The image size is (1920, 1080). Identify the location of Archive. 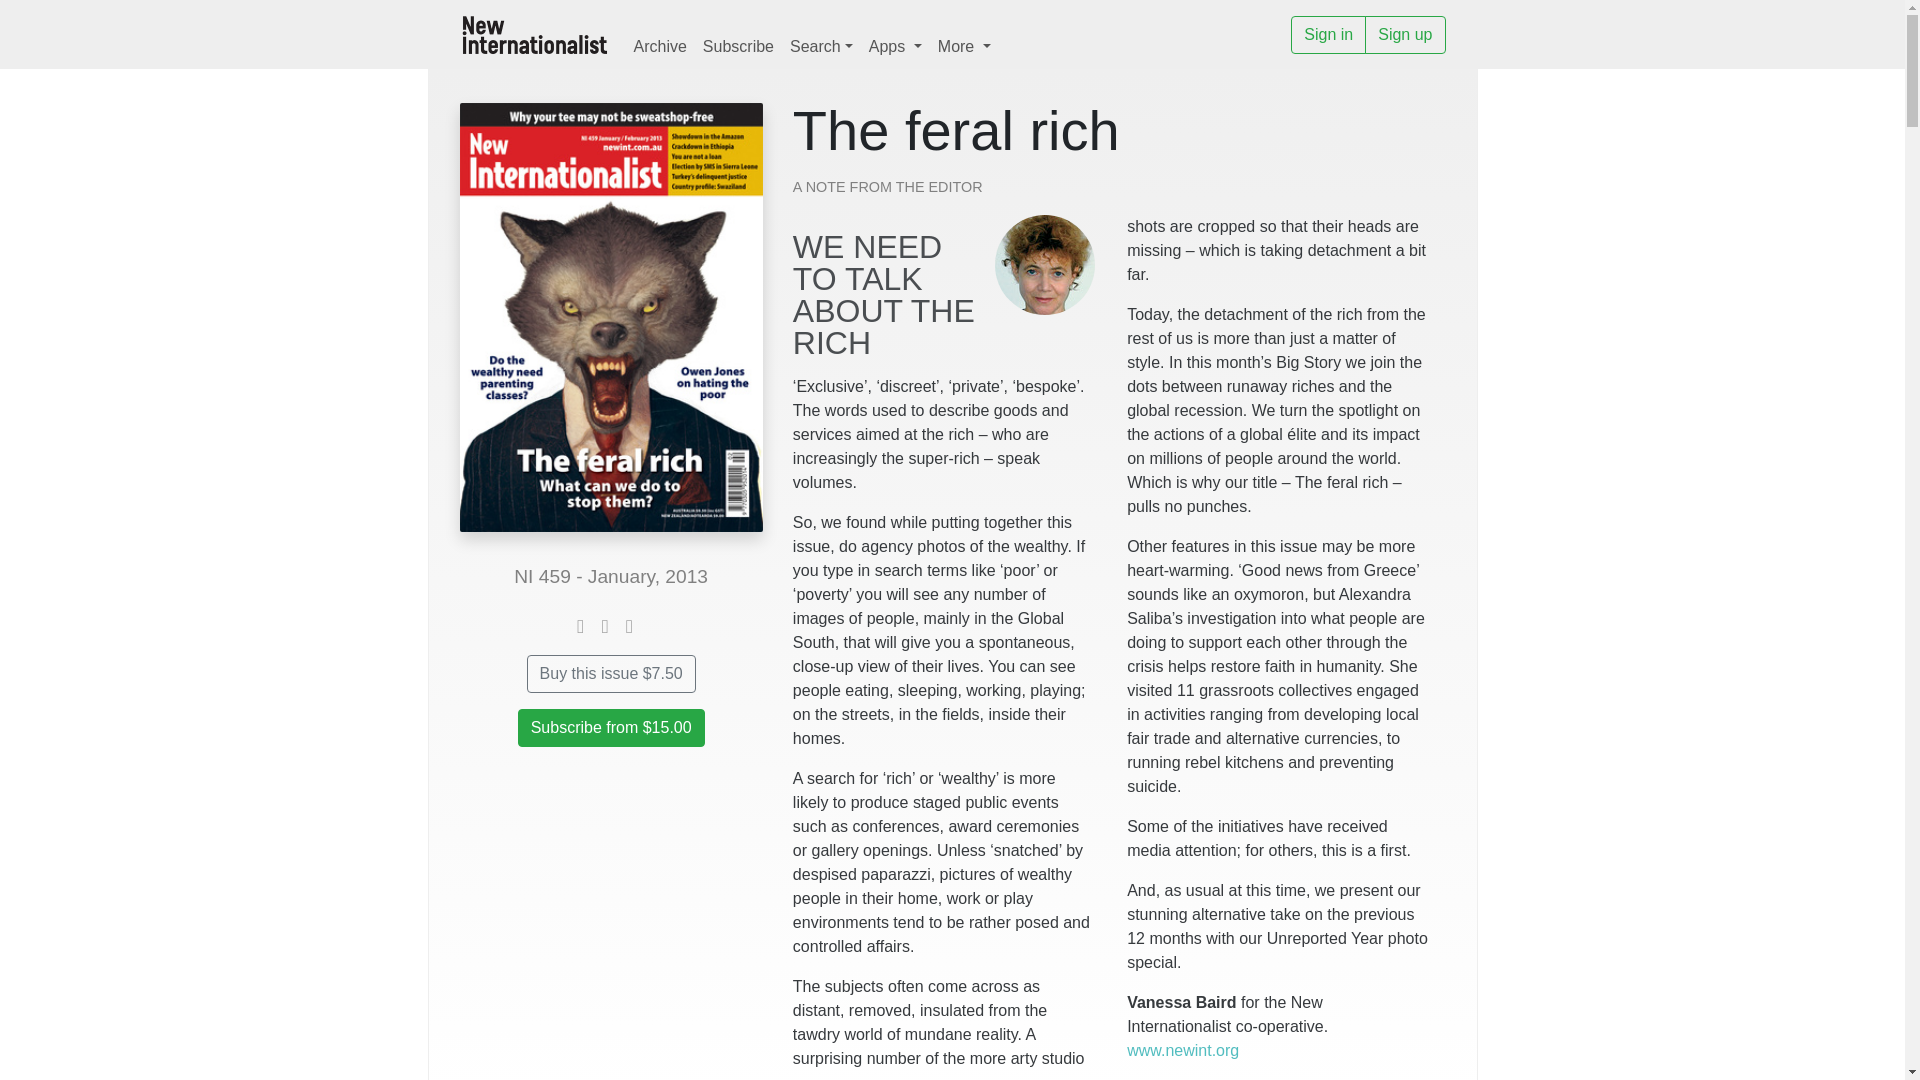
(660, 46).